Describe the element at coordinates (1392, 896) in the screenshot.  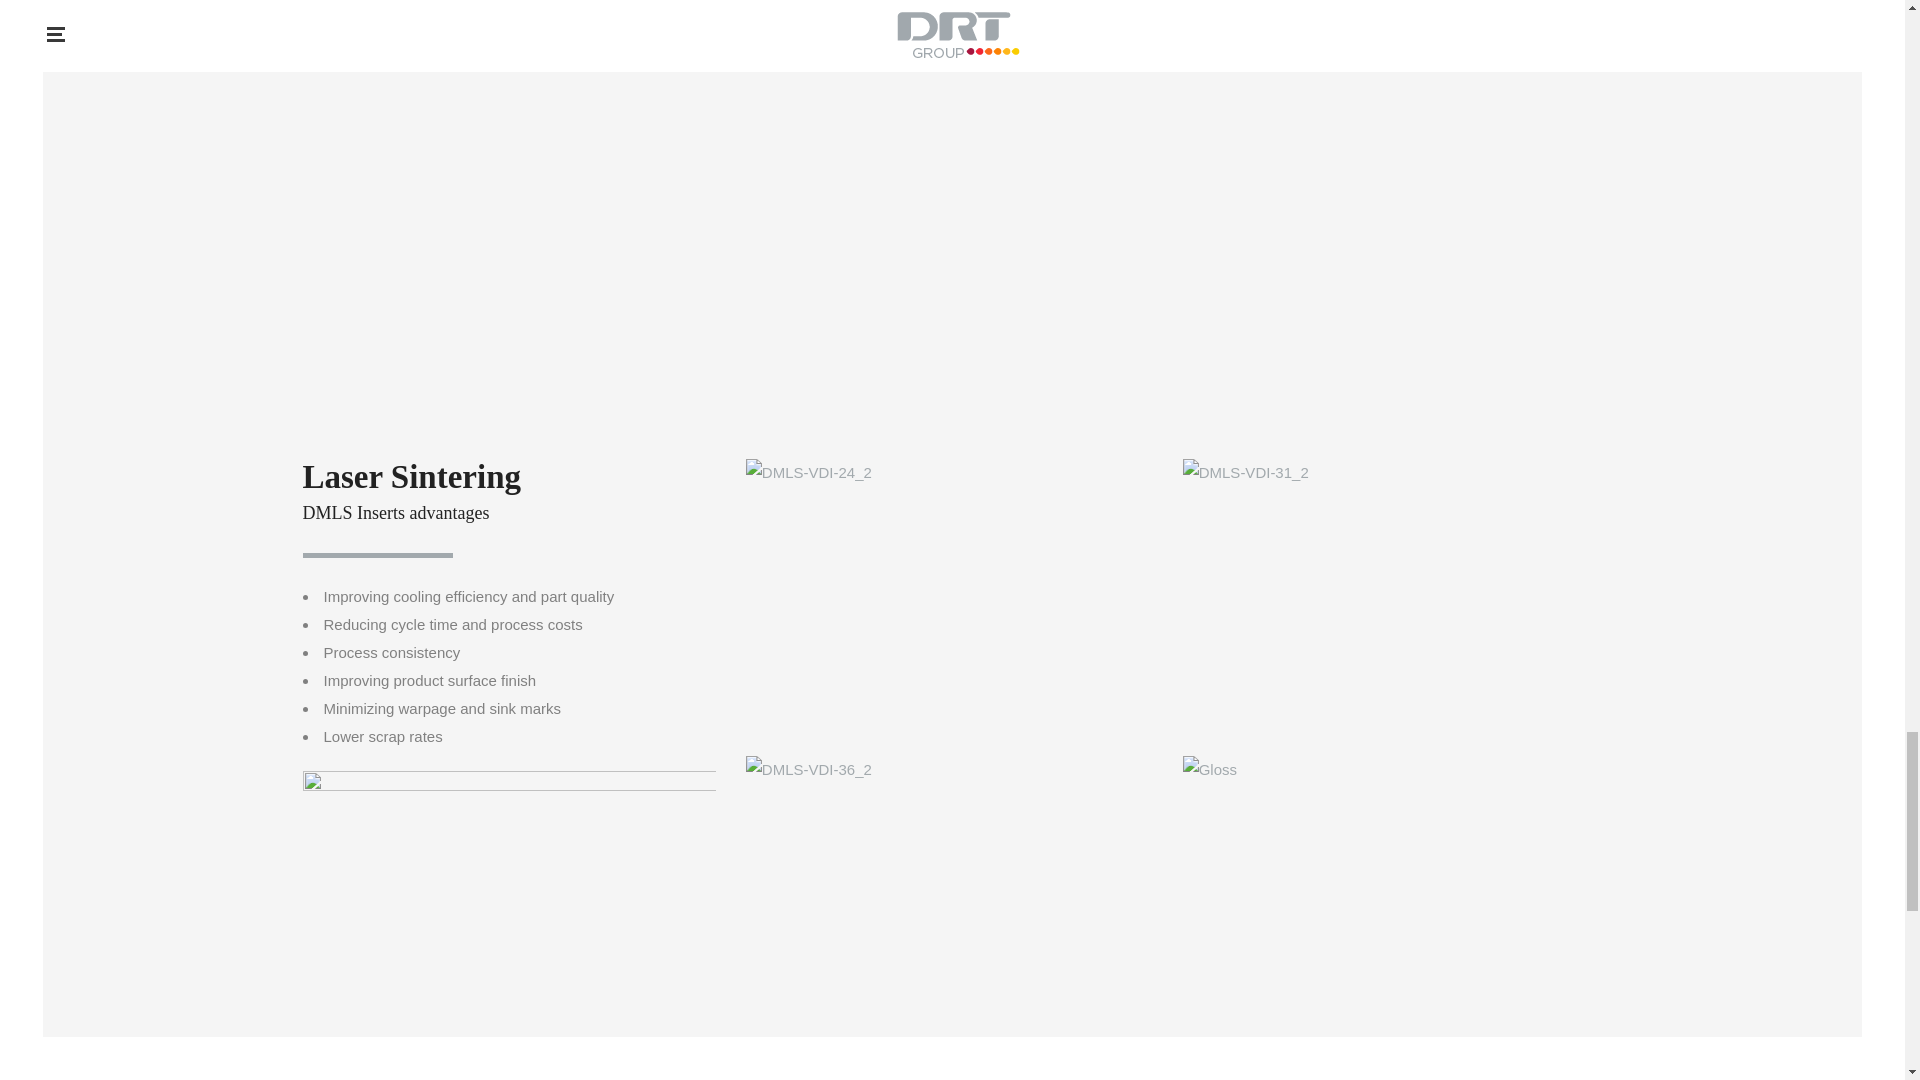
I see `Gloss` at that location.